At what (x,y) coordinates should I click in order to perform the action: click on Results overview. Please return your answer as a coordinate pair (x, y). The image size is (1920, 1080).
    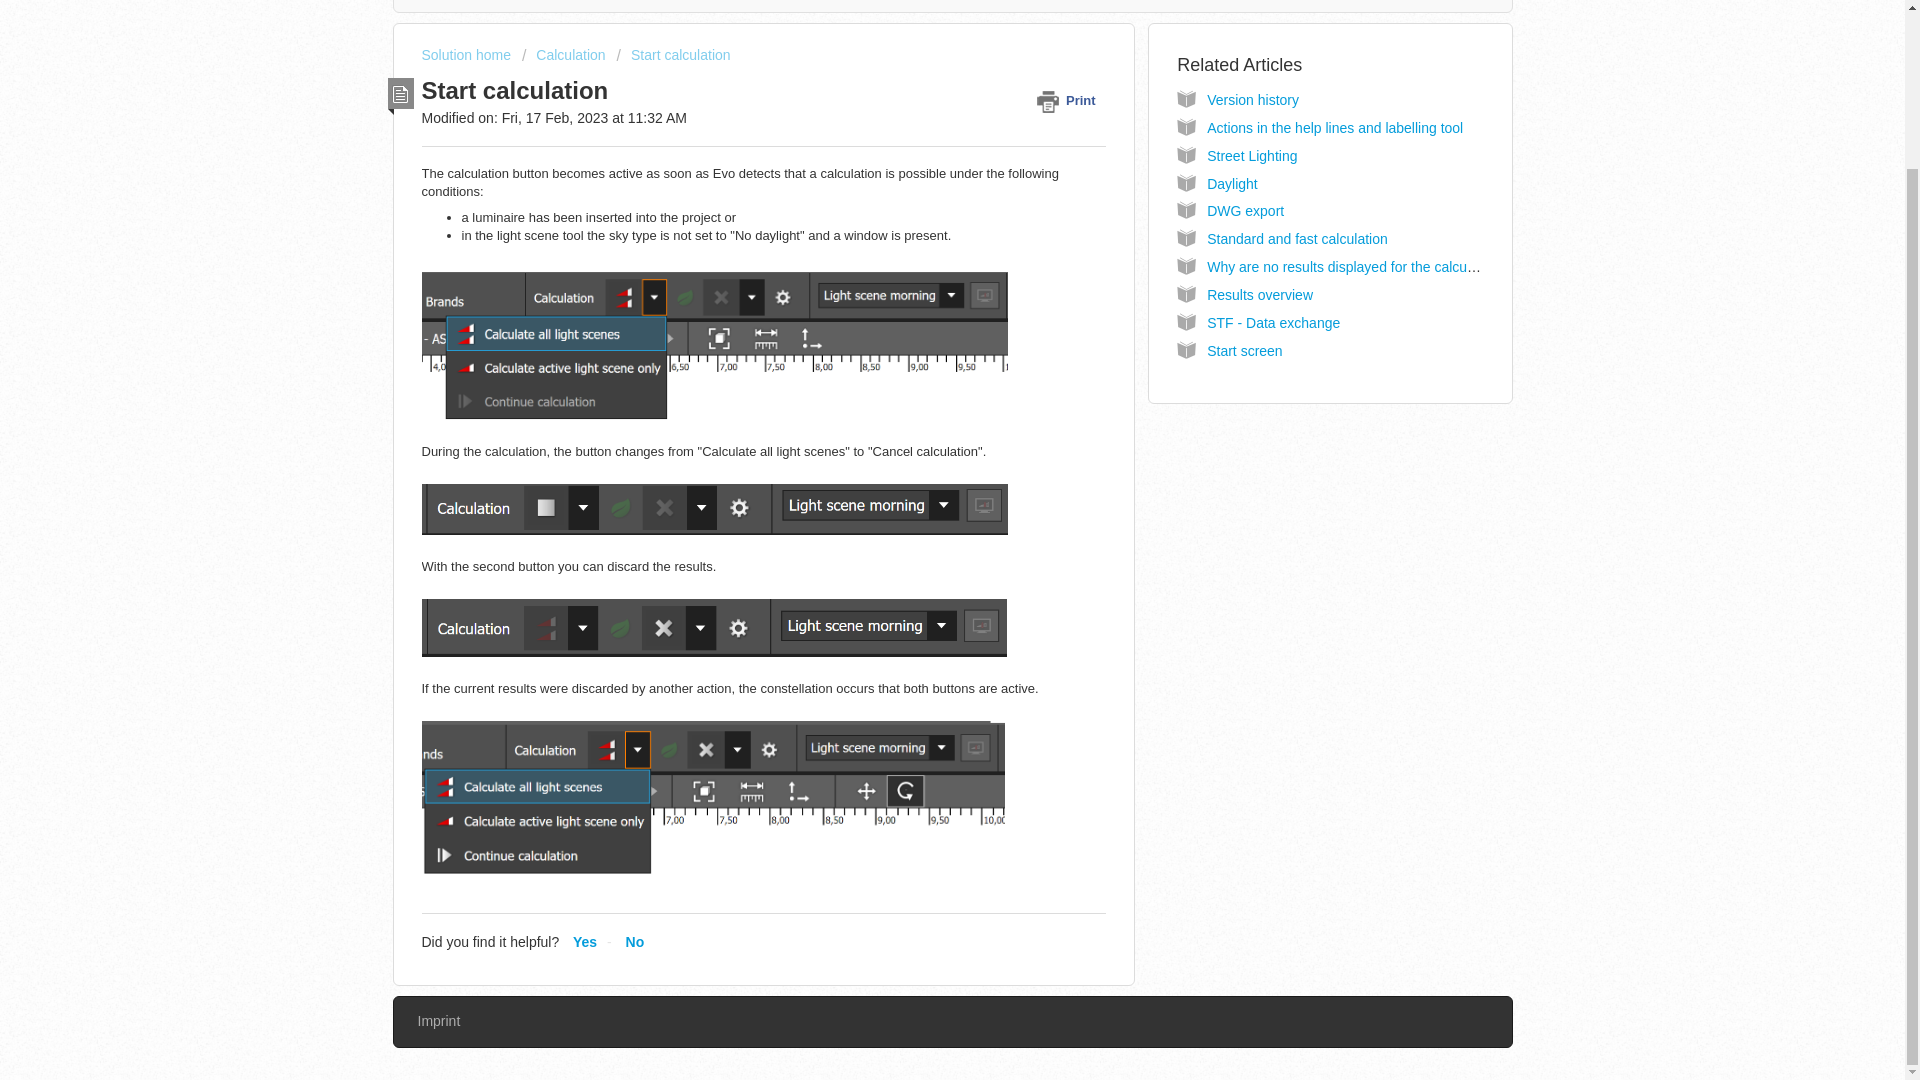
    Looking at the image, I should click on (1260, 295).